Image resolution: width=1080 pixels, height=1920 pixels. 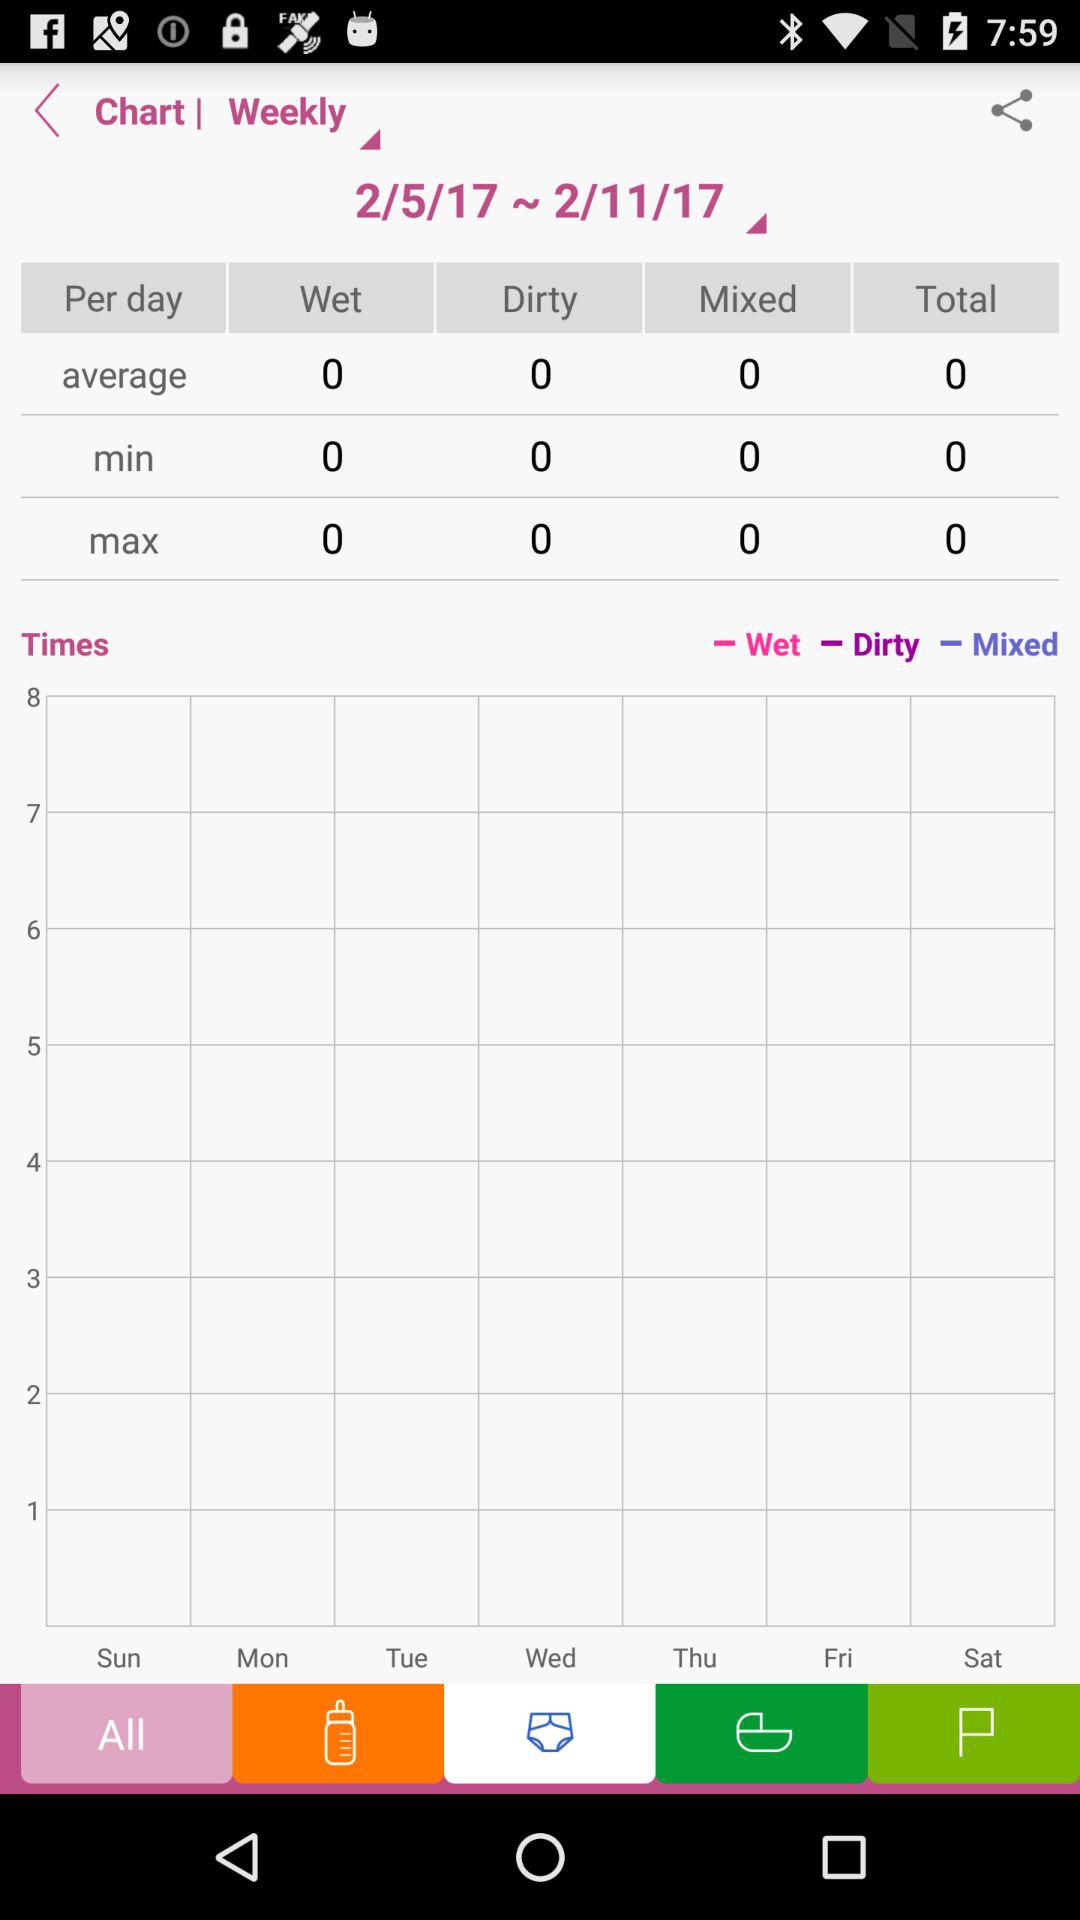 What do you see at coordinates (47, 110) in the screenshot?
I see `backward` at bounding box center [47, 110].